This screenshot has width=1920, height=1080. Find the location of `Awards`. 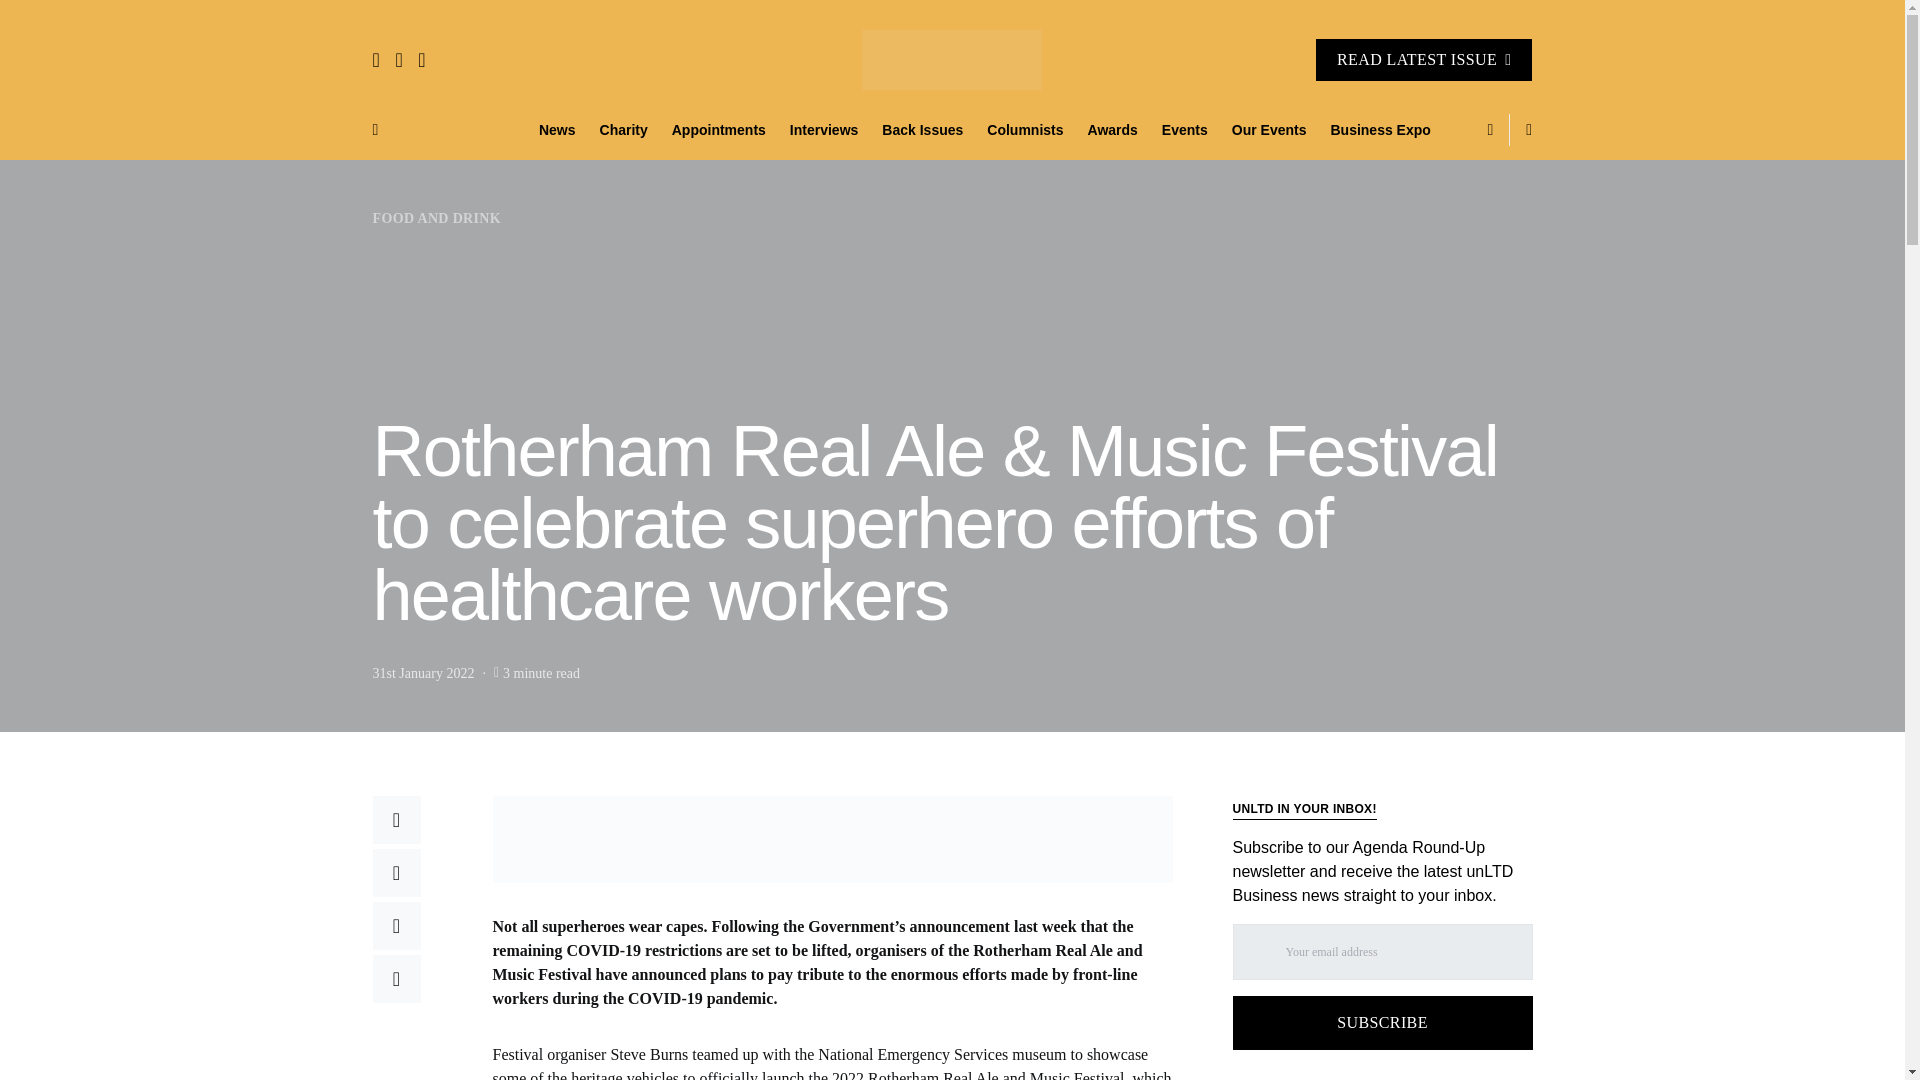

Awards is located at coordinates (1112, 130).